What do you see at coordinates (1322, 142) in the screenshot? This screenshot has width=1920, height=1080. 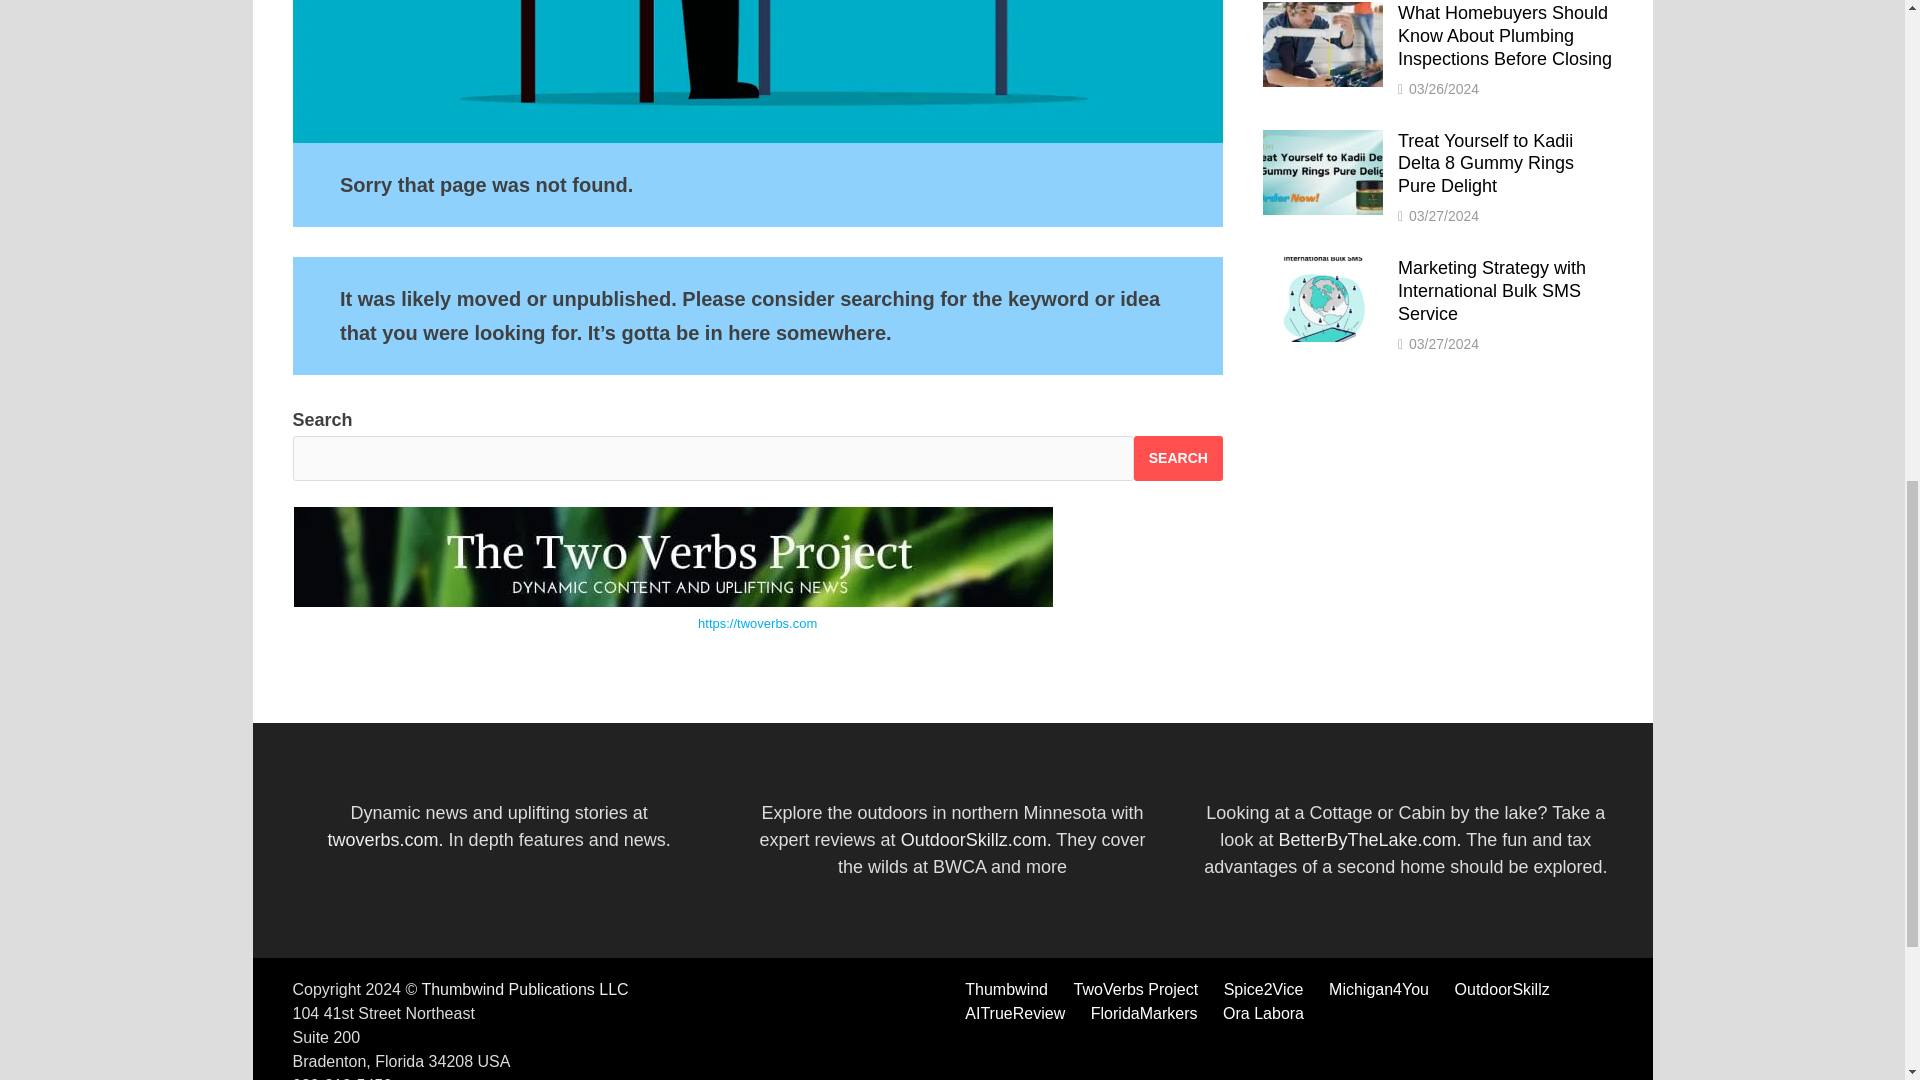 I see `Treat Yourself to Kadii Delta 8 Gummy Rings Pure Delight` at bounding box center [1322, 142].